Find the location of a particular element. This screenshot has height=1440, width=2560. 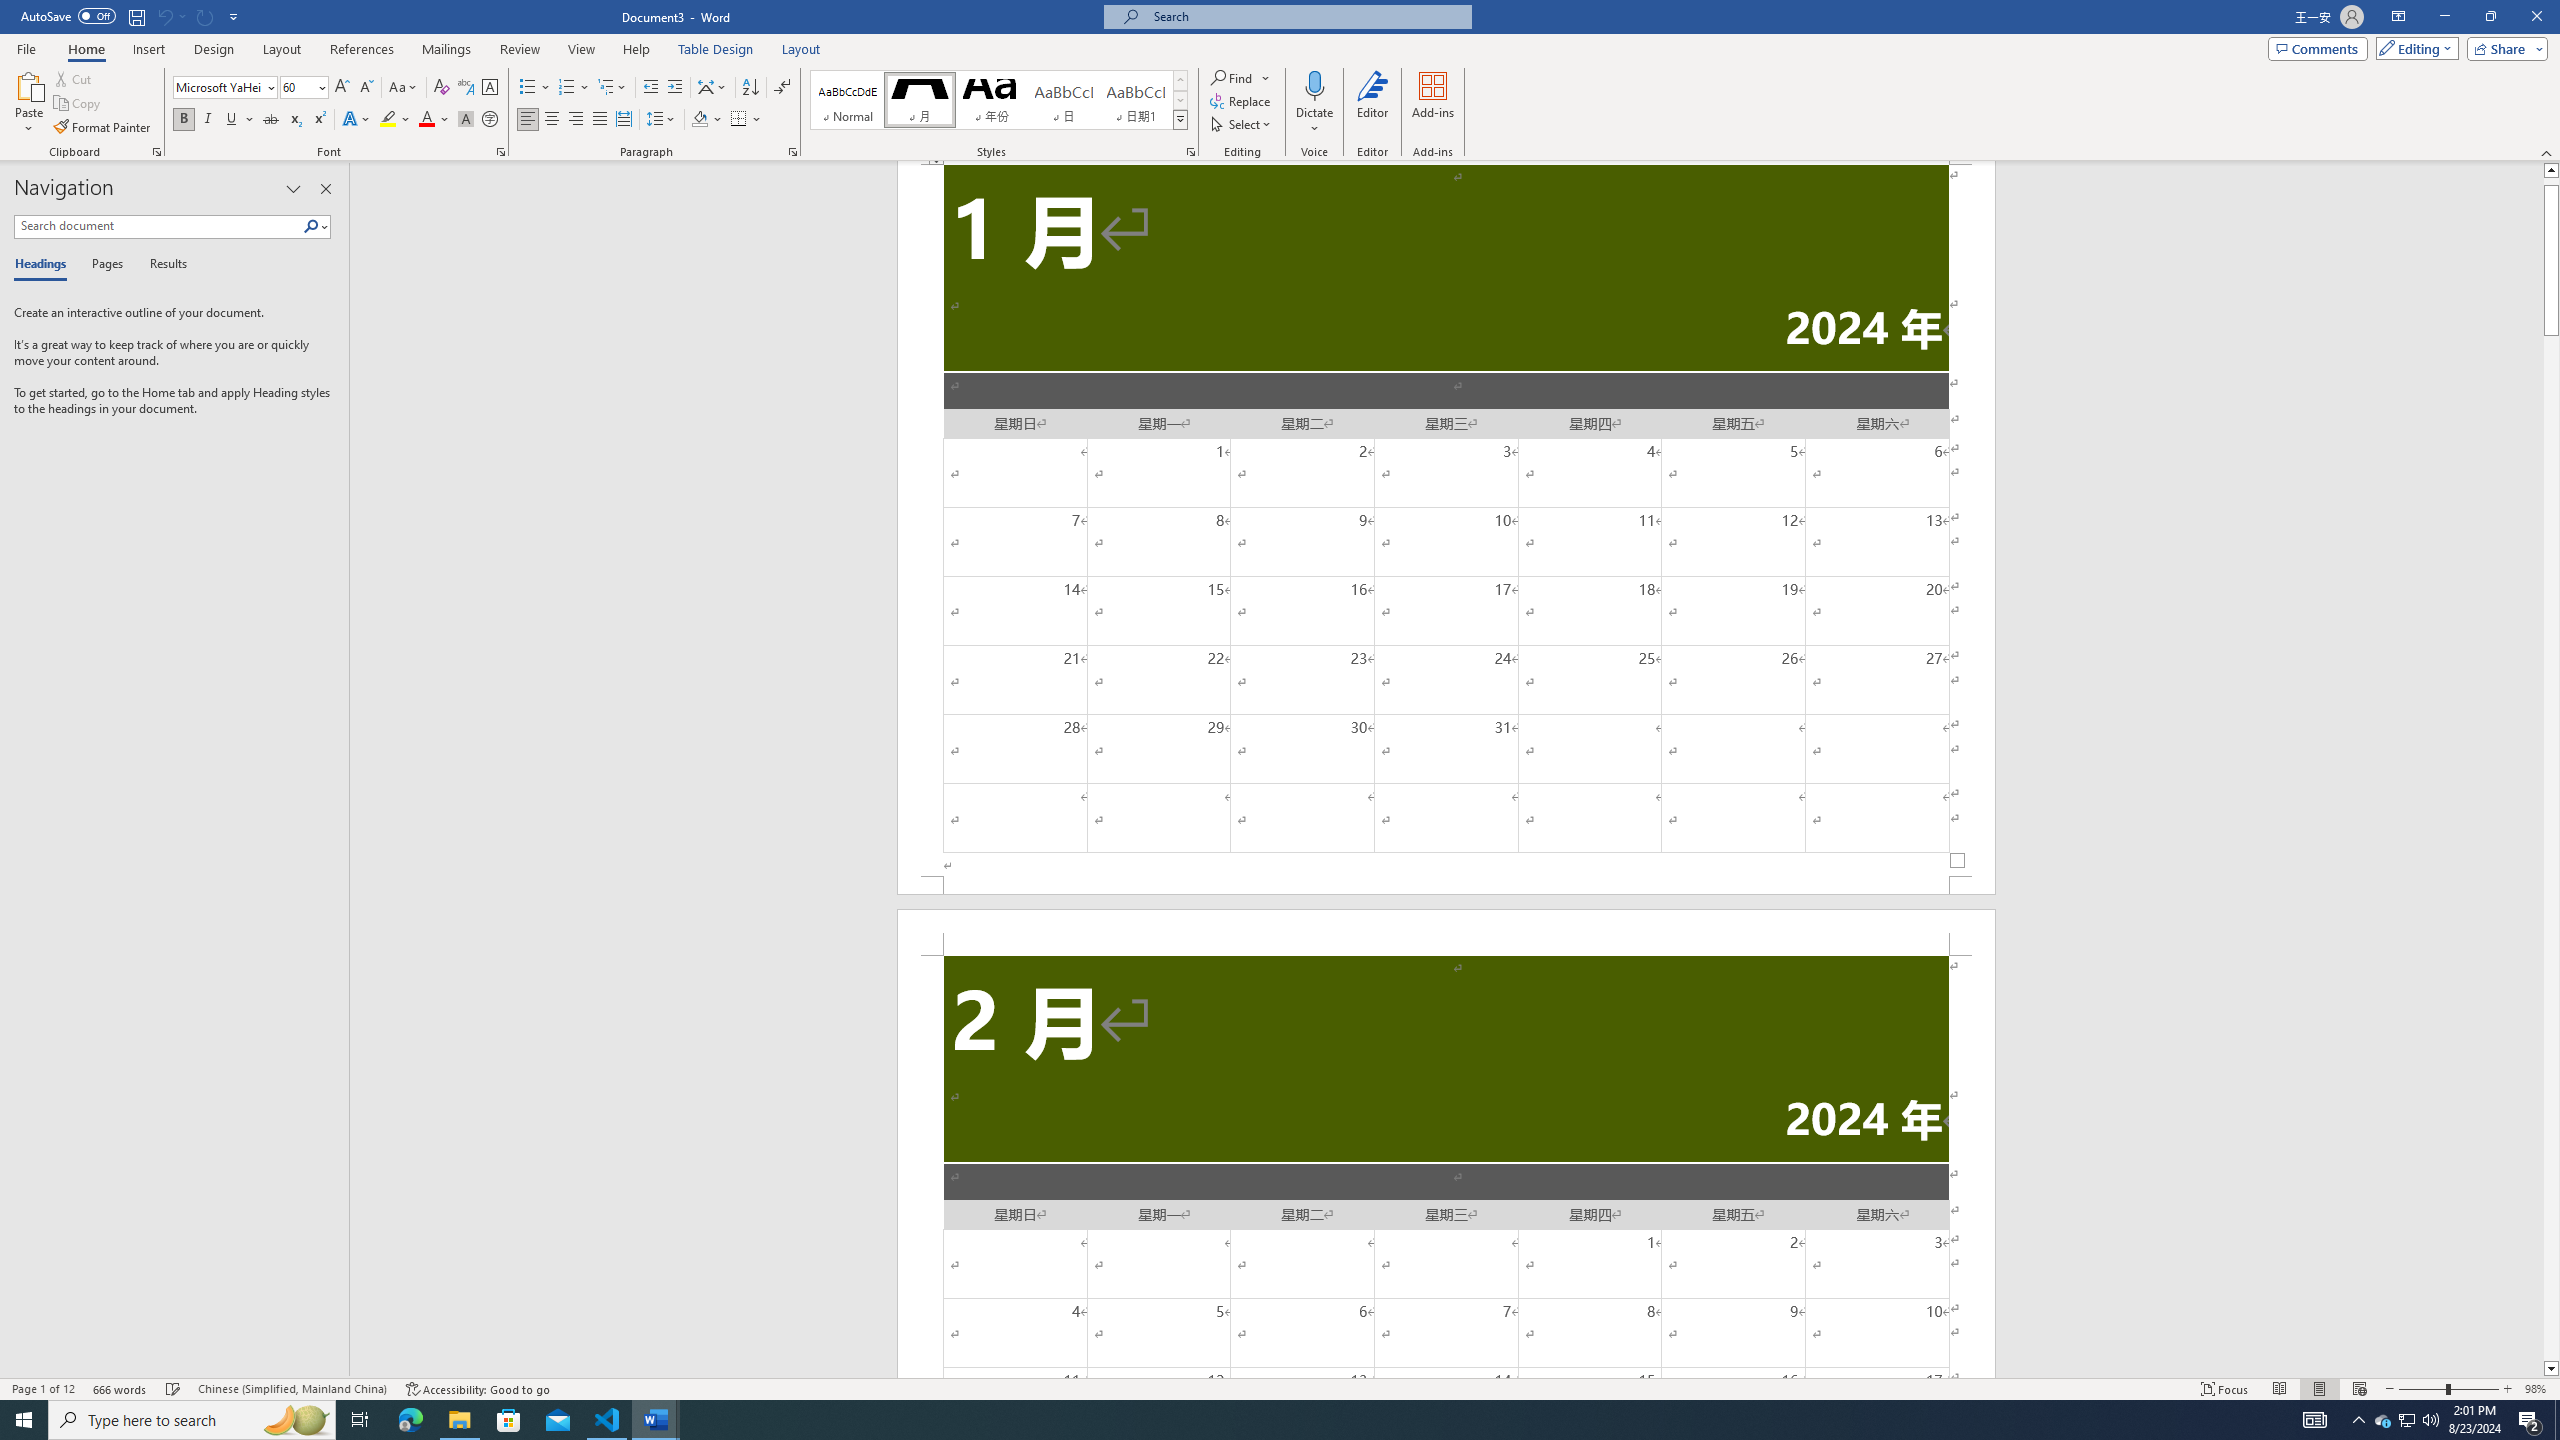

Can't Undo is located at coordinates (164, 16).